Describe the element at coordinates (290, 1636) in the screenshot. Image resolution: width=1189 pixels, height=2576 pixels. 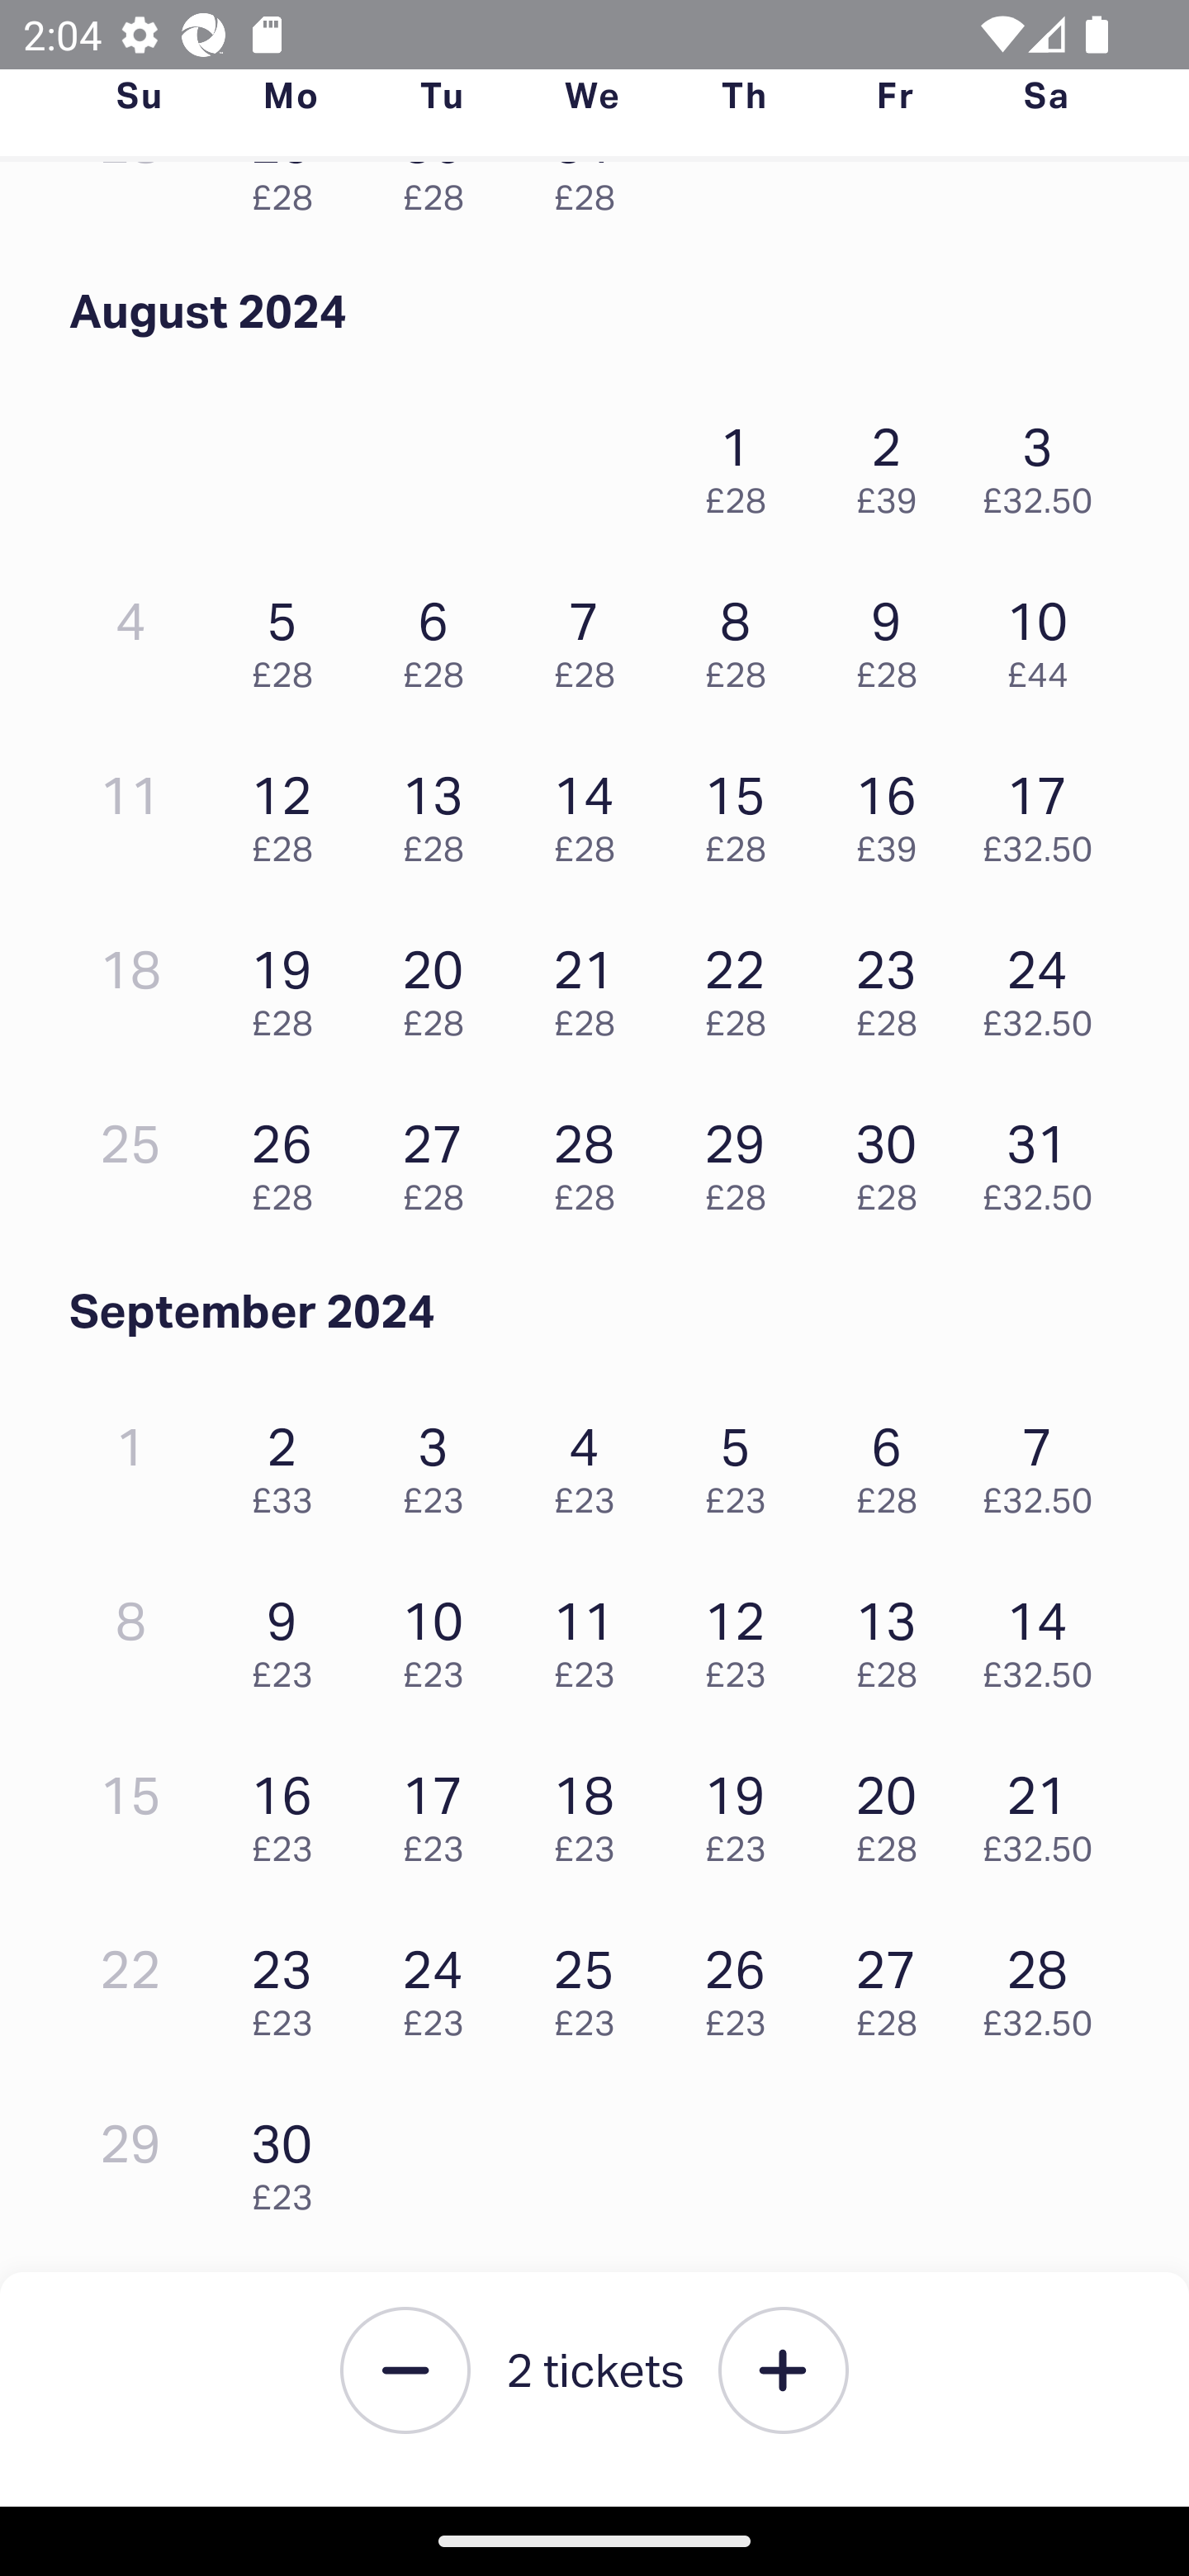
I see `9 £23` at that location.